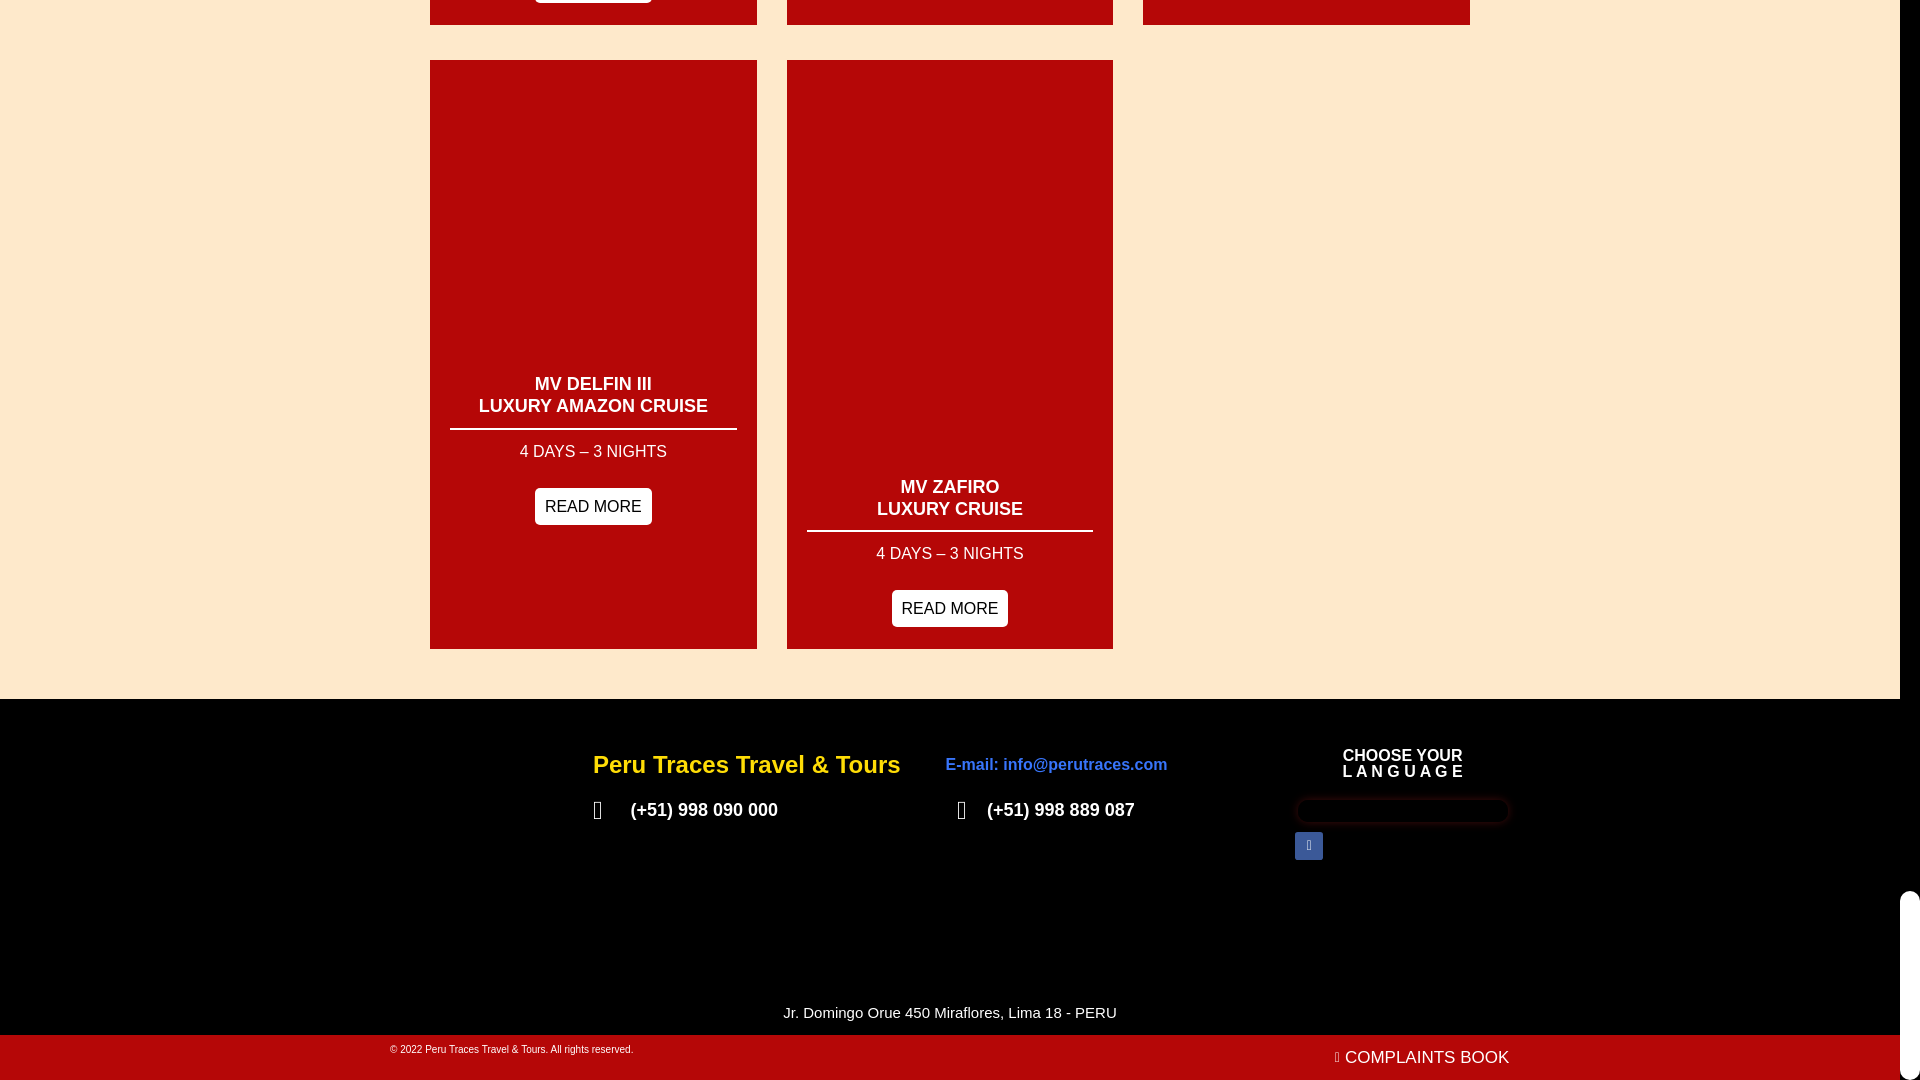 This screenshot has width=1920, height=1080. Describe the element at coordinates (1434, 906) in the screenshot. I see `We accept credit cards` at that location.